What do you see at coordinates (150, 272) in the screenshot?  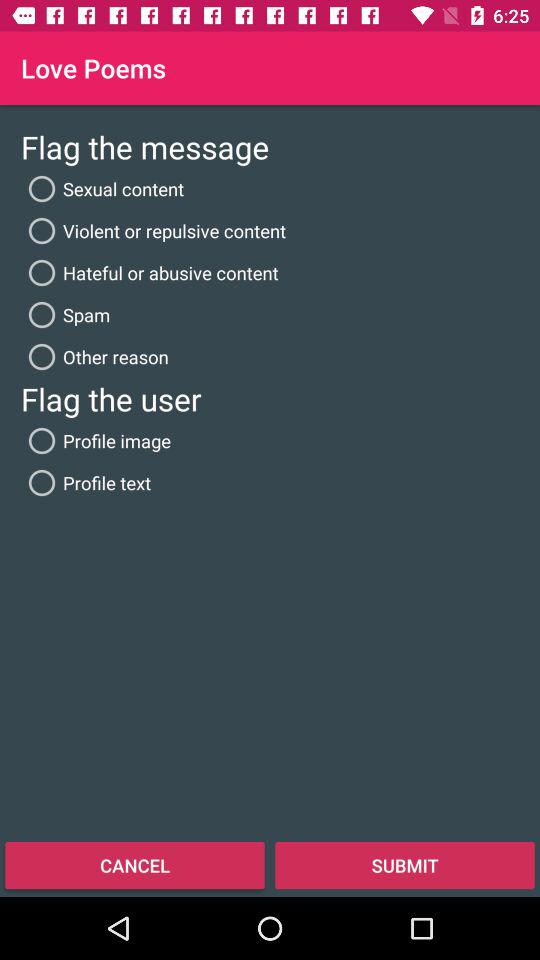 I see `turn off item above spam icon` at bounding box center [150, 272].